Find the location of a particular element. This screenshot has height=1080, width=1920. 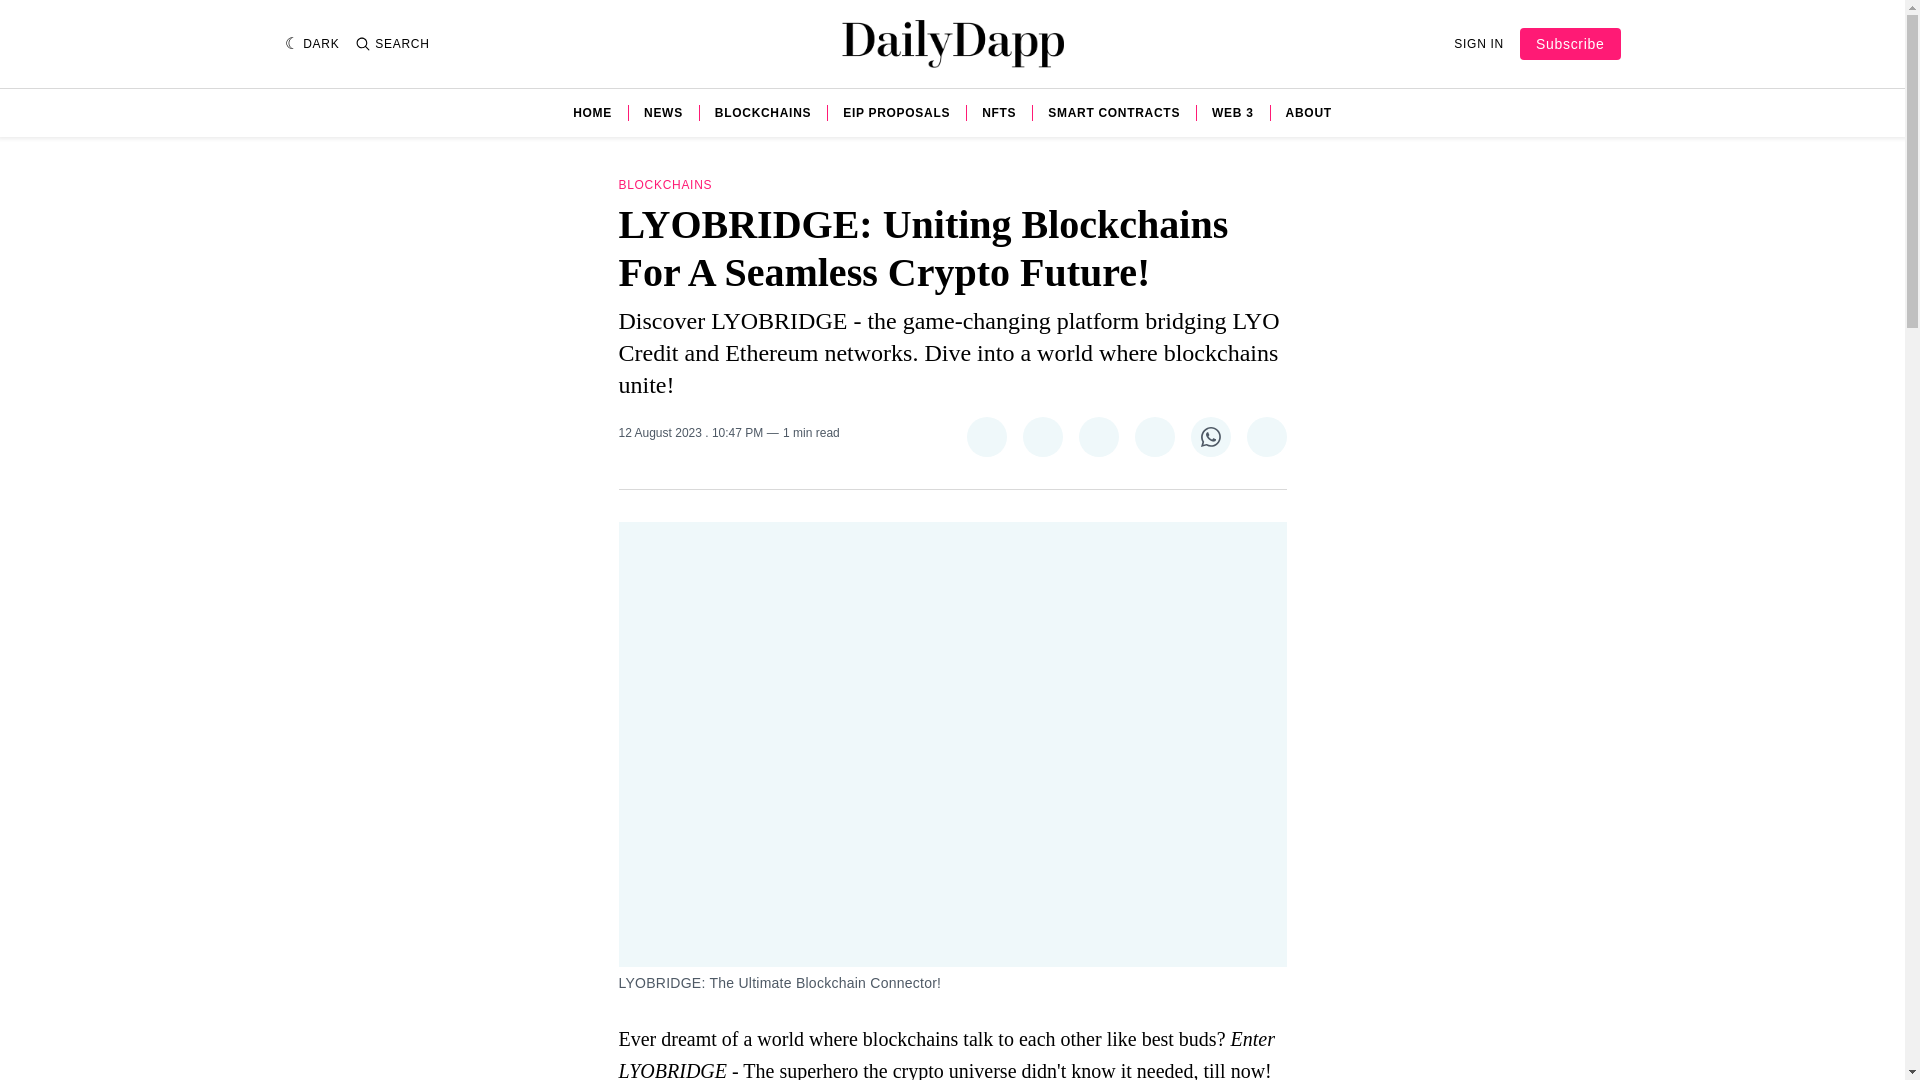

EIP PROPOSALS is located at coordinates (896, 112).